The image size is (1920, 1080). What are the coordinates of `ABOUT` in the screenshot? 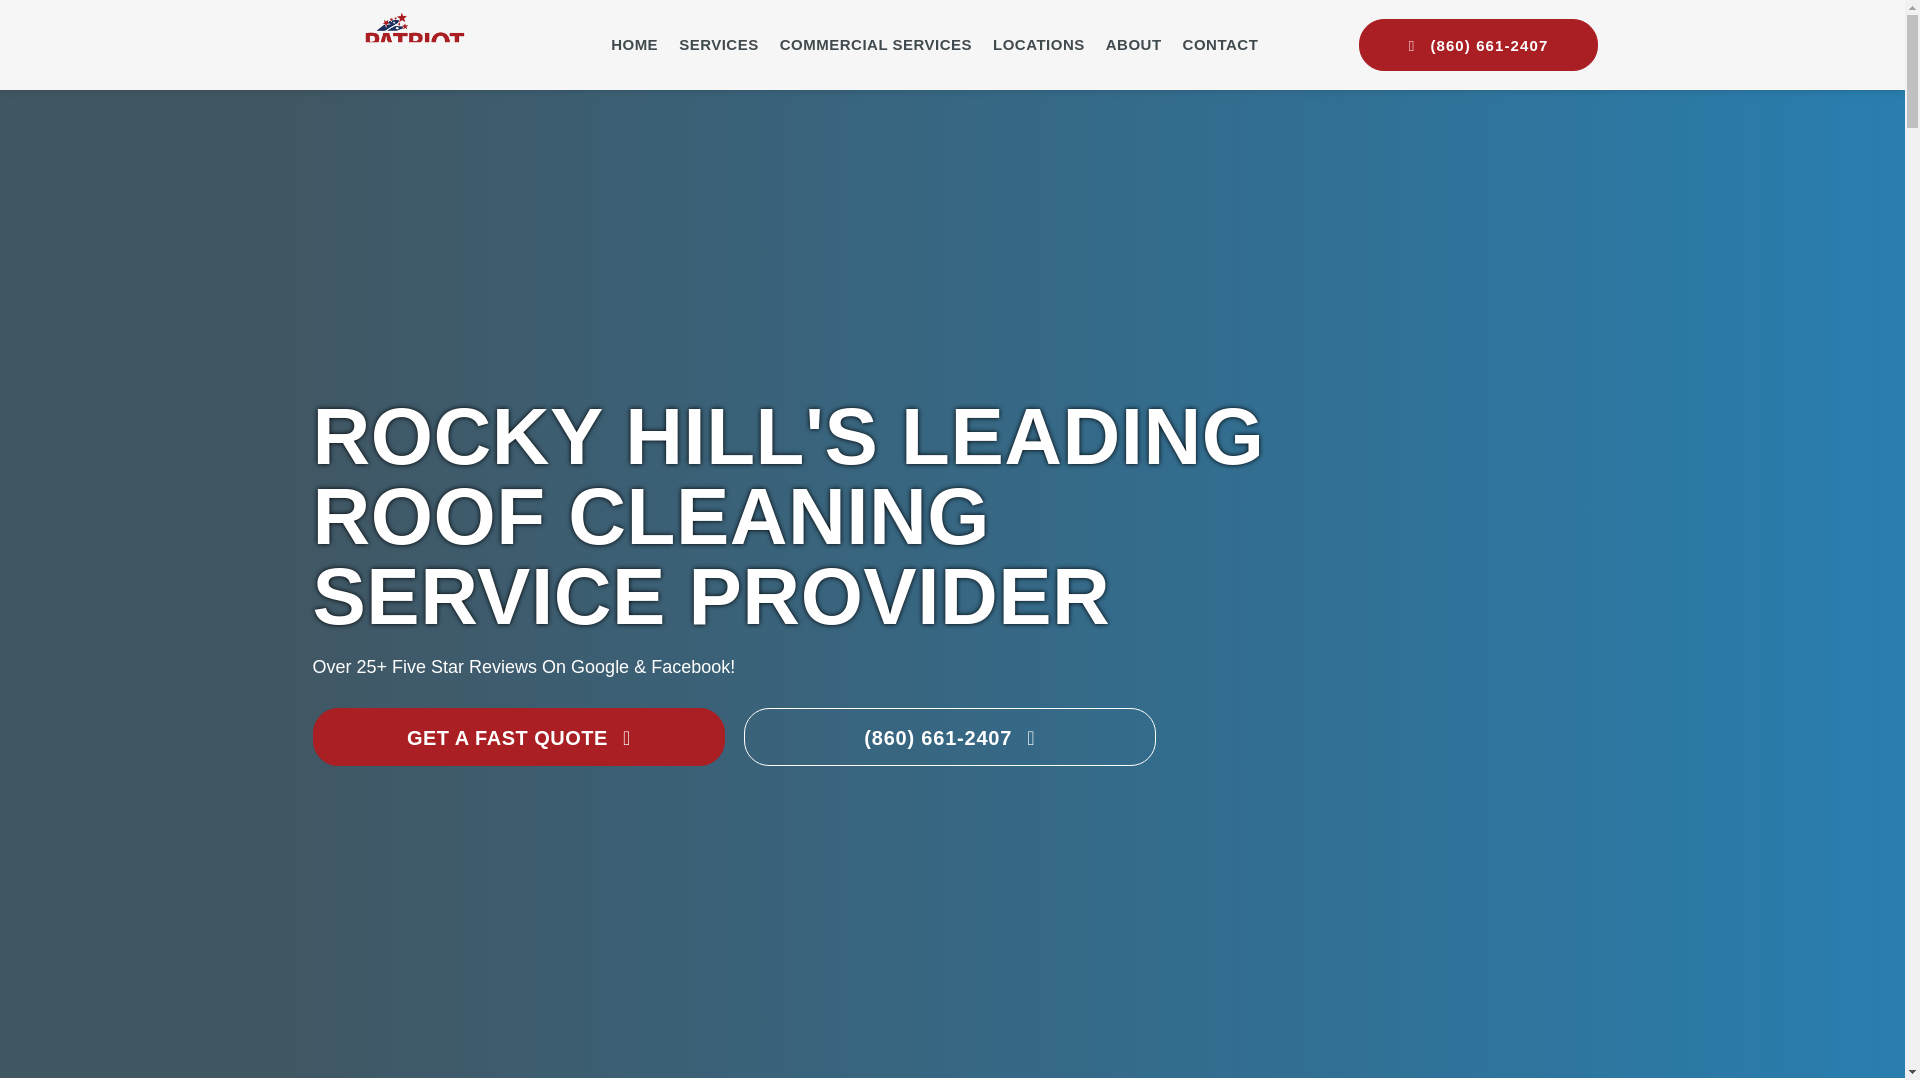 It's located at (1133, 44).